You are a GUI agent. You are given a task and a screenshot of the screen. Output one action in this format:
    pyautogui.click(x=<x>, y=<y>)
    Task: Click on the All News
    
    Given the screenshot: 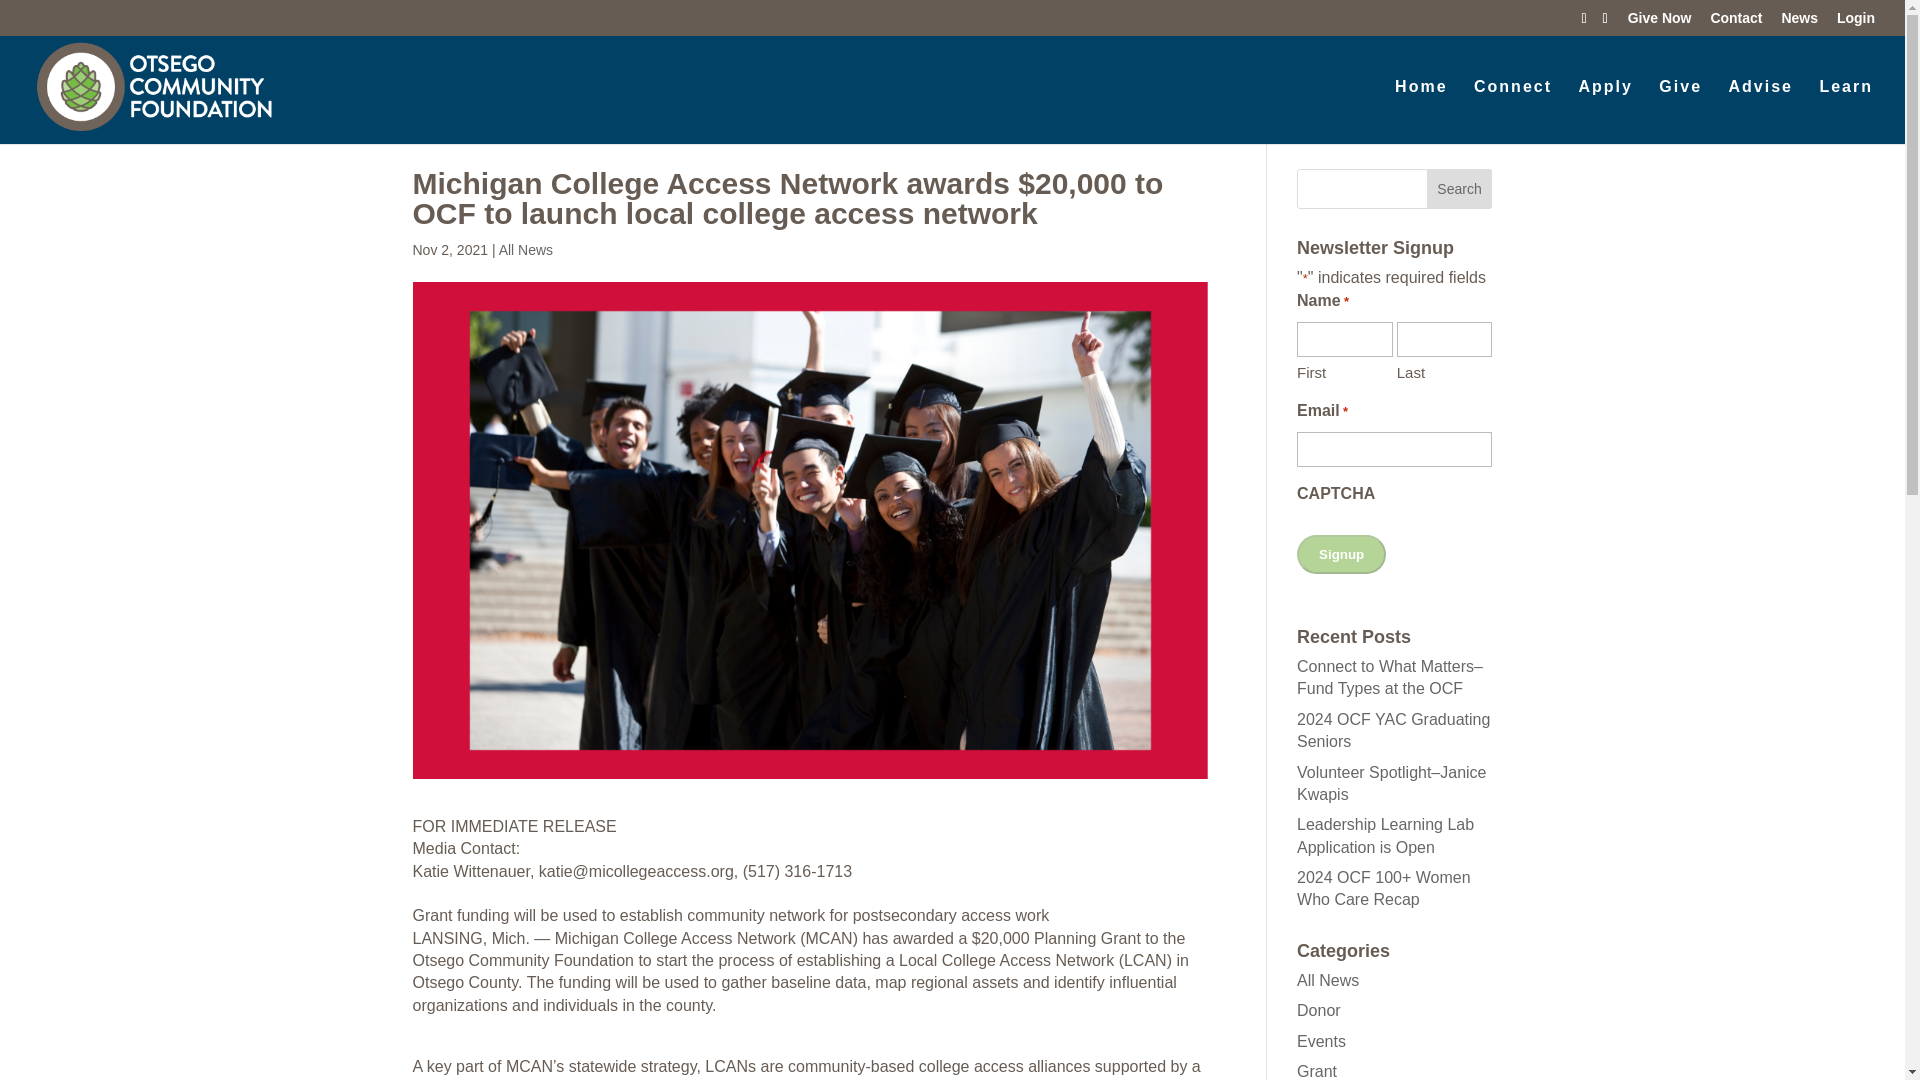 What is the action you would take?
    pyautogui.click(x=526, y=250)
    